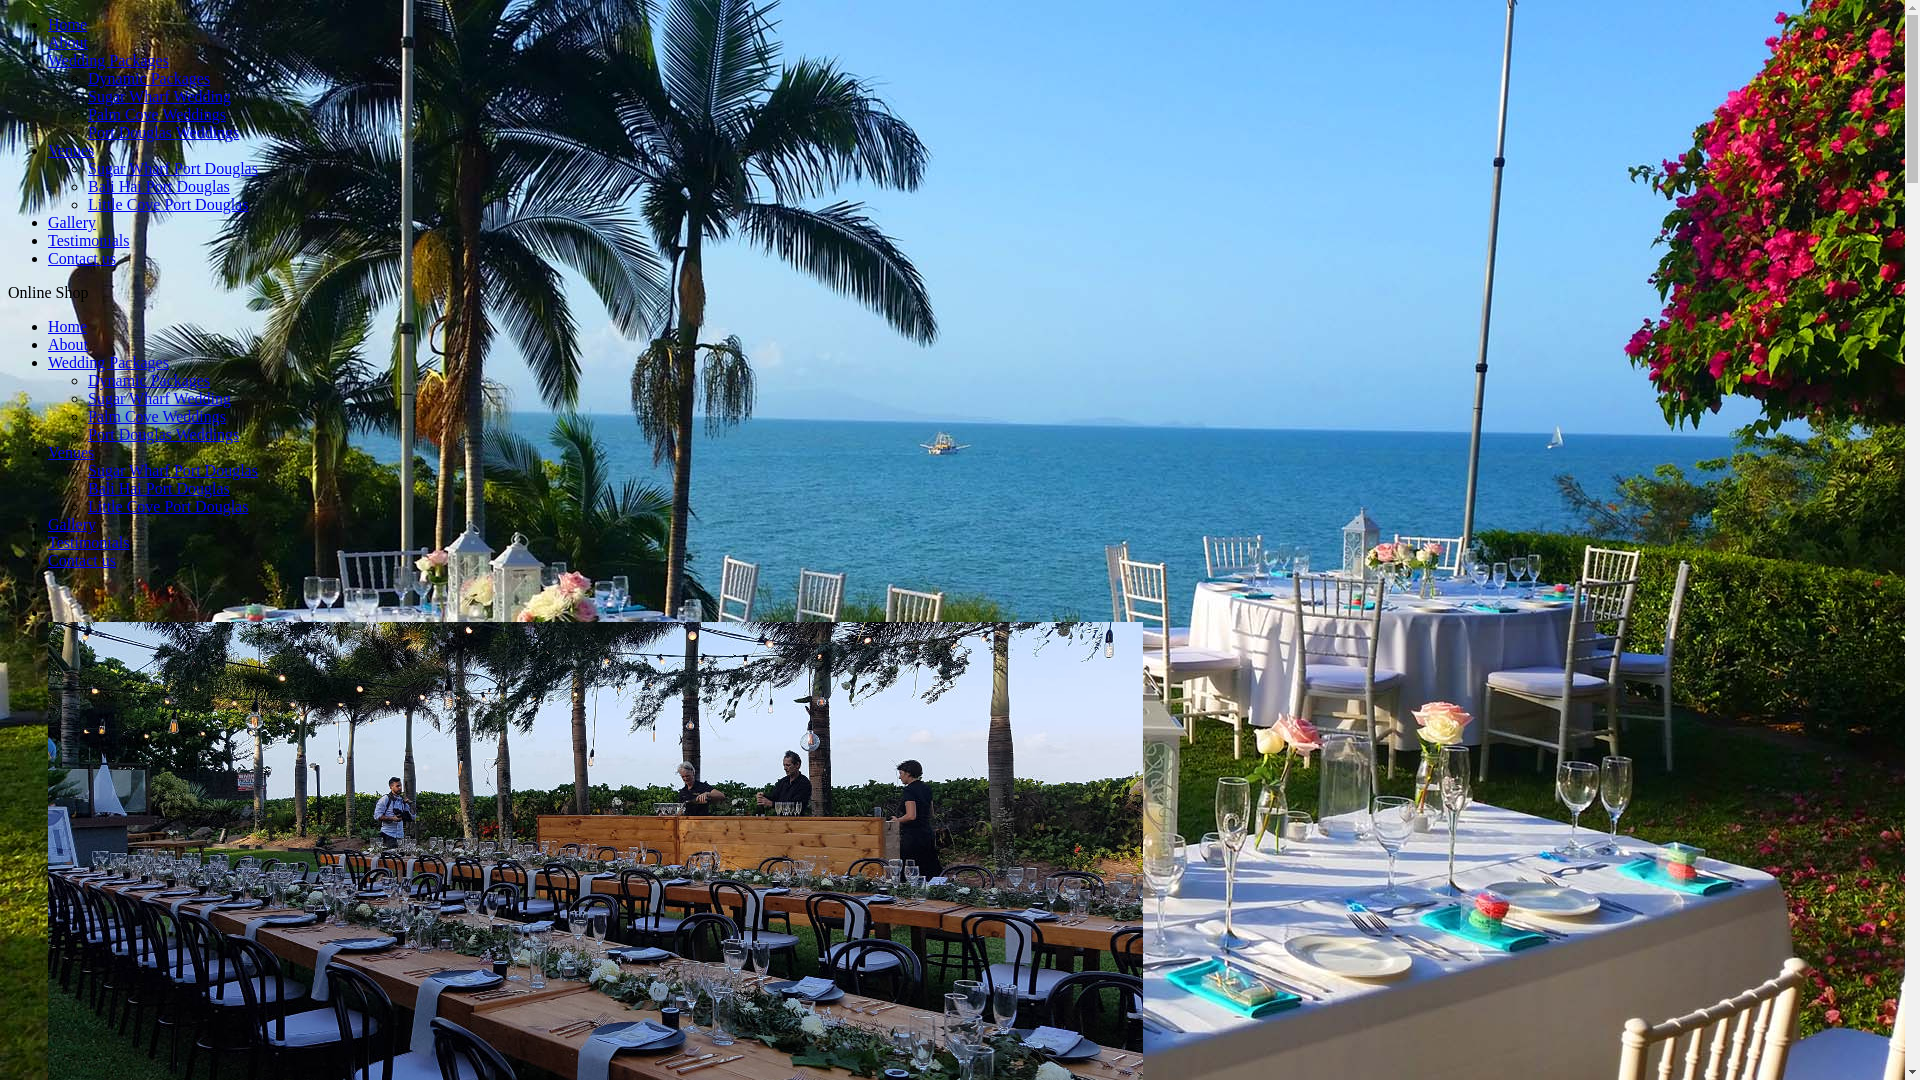 The height and width of the screenshot is (1080, 1920). I want to click on Dynamic Packages, so click(149, 380).